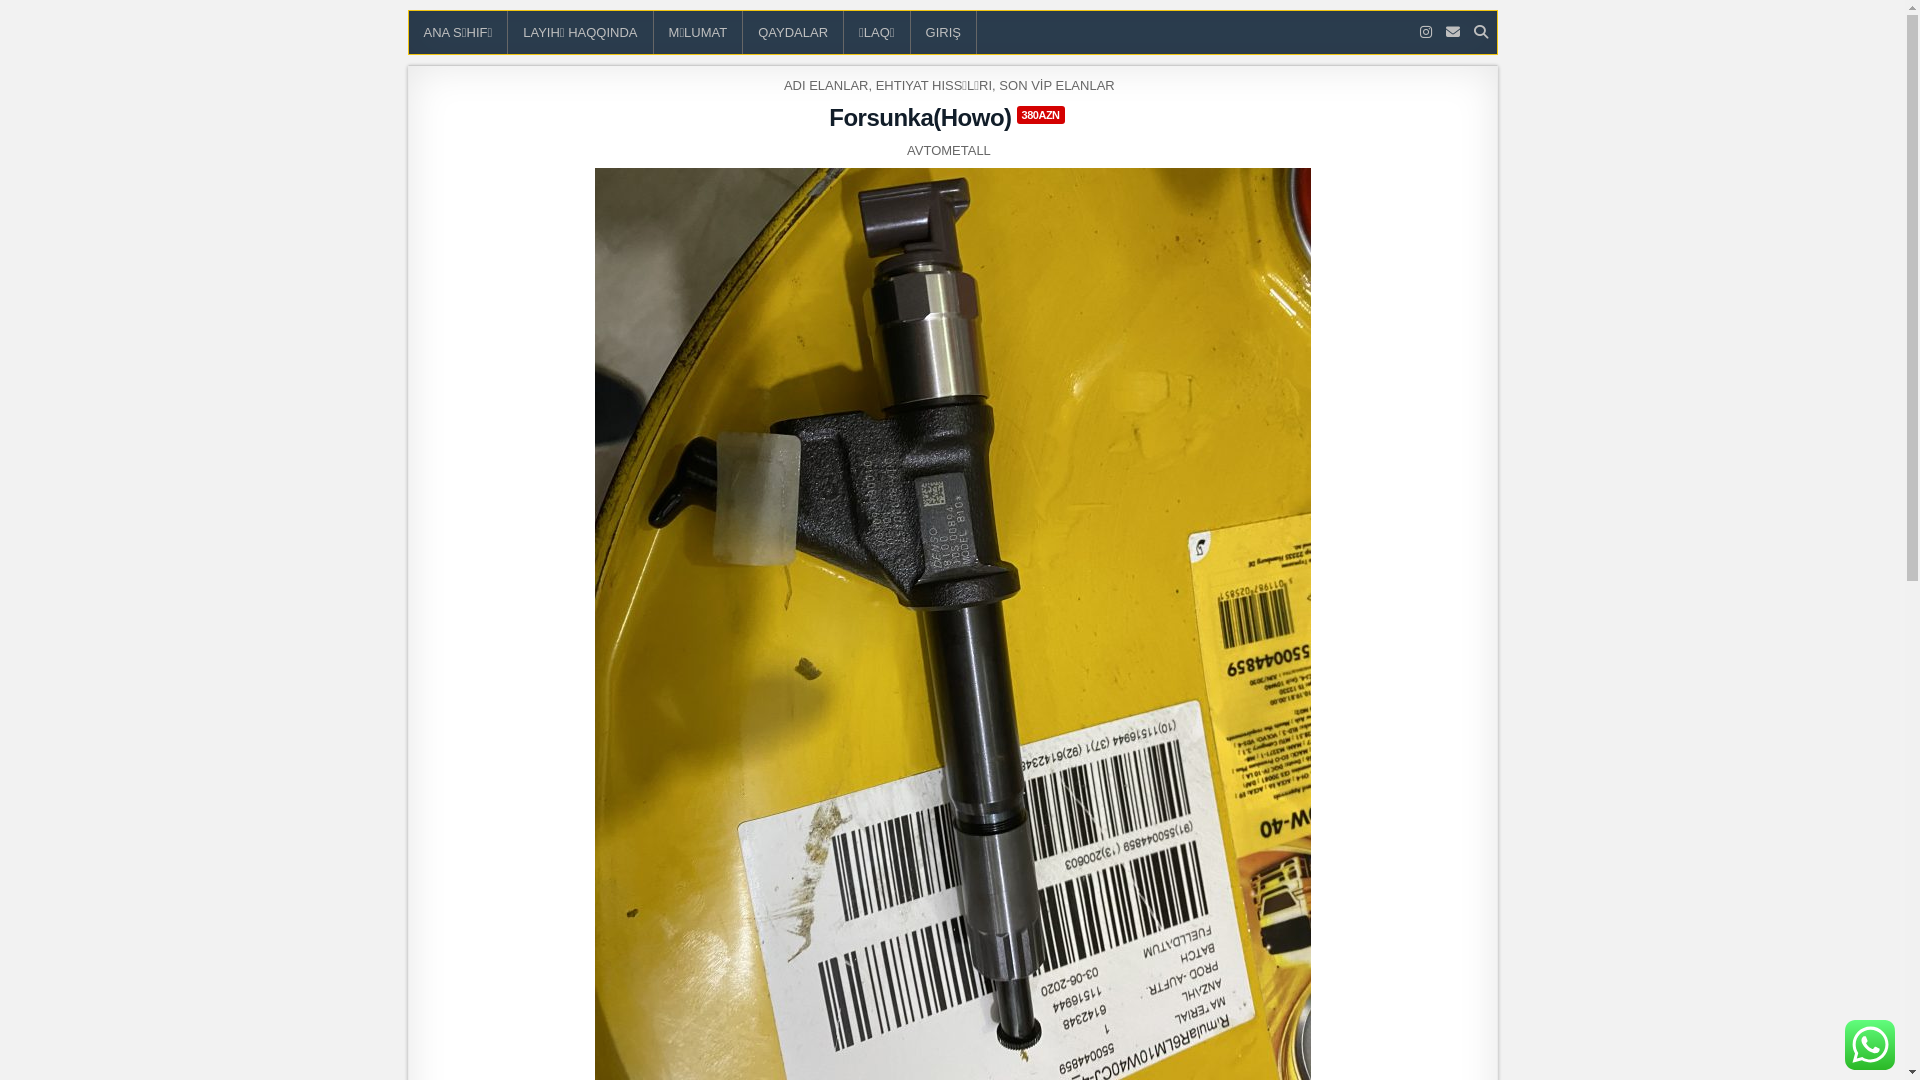  I want to click on Forsunka(Howo)380AZN , so click(952, 118).